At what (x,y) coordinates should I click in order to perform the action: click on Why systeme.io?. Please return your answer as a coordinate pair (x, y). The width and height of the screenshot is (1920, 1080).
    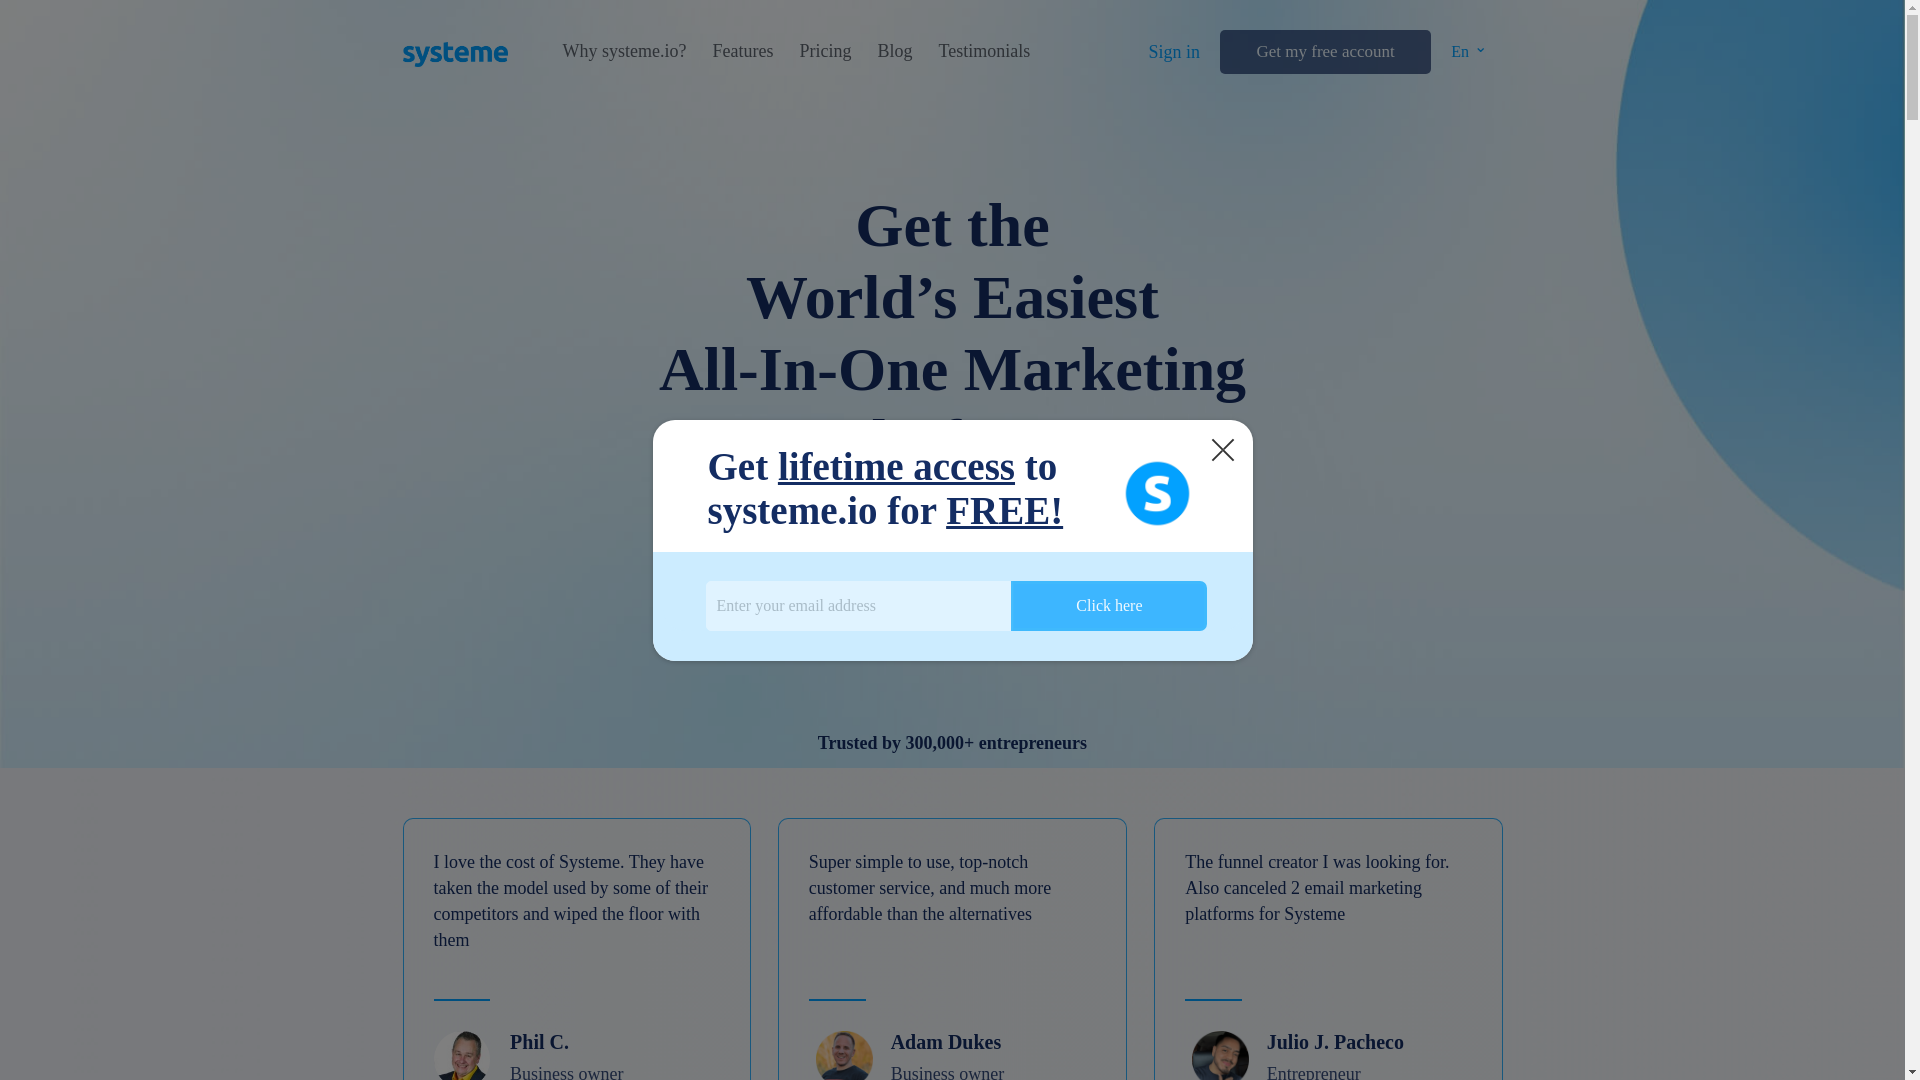
    Looking at the image, I should click on (624, 51).